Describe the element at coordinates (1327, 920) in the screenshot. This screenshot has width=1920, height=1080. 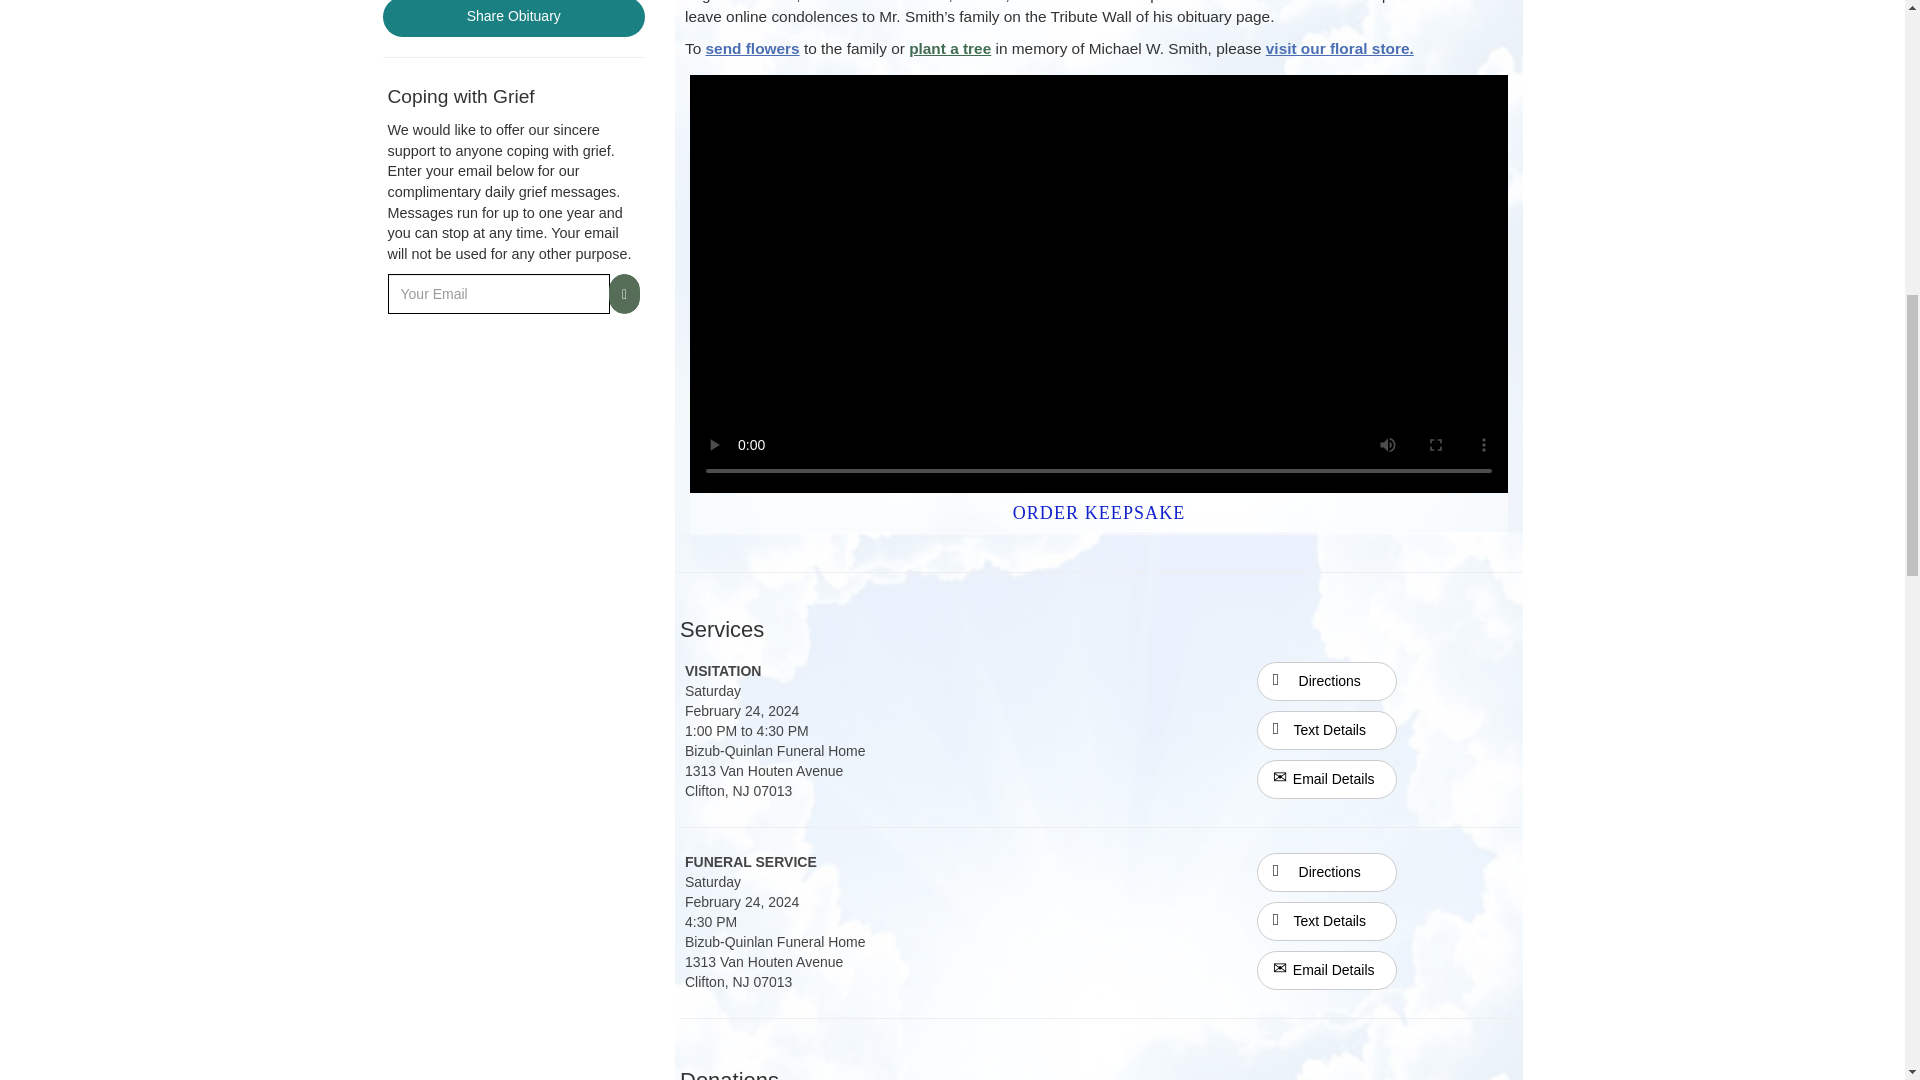
I see `Text Details` at that location.